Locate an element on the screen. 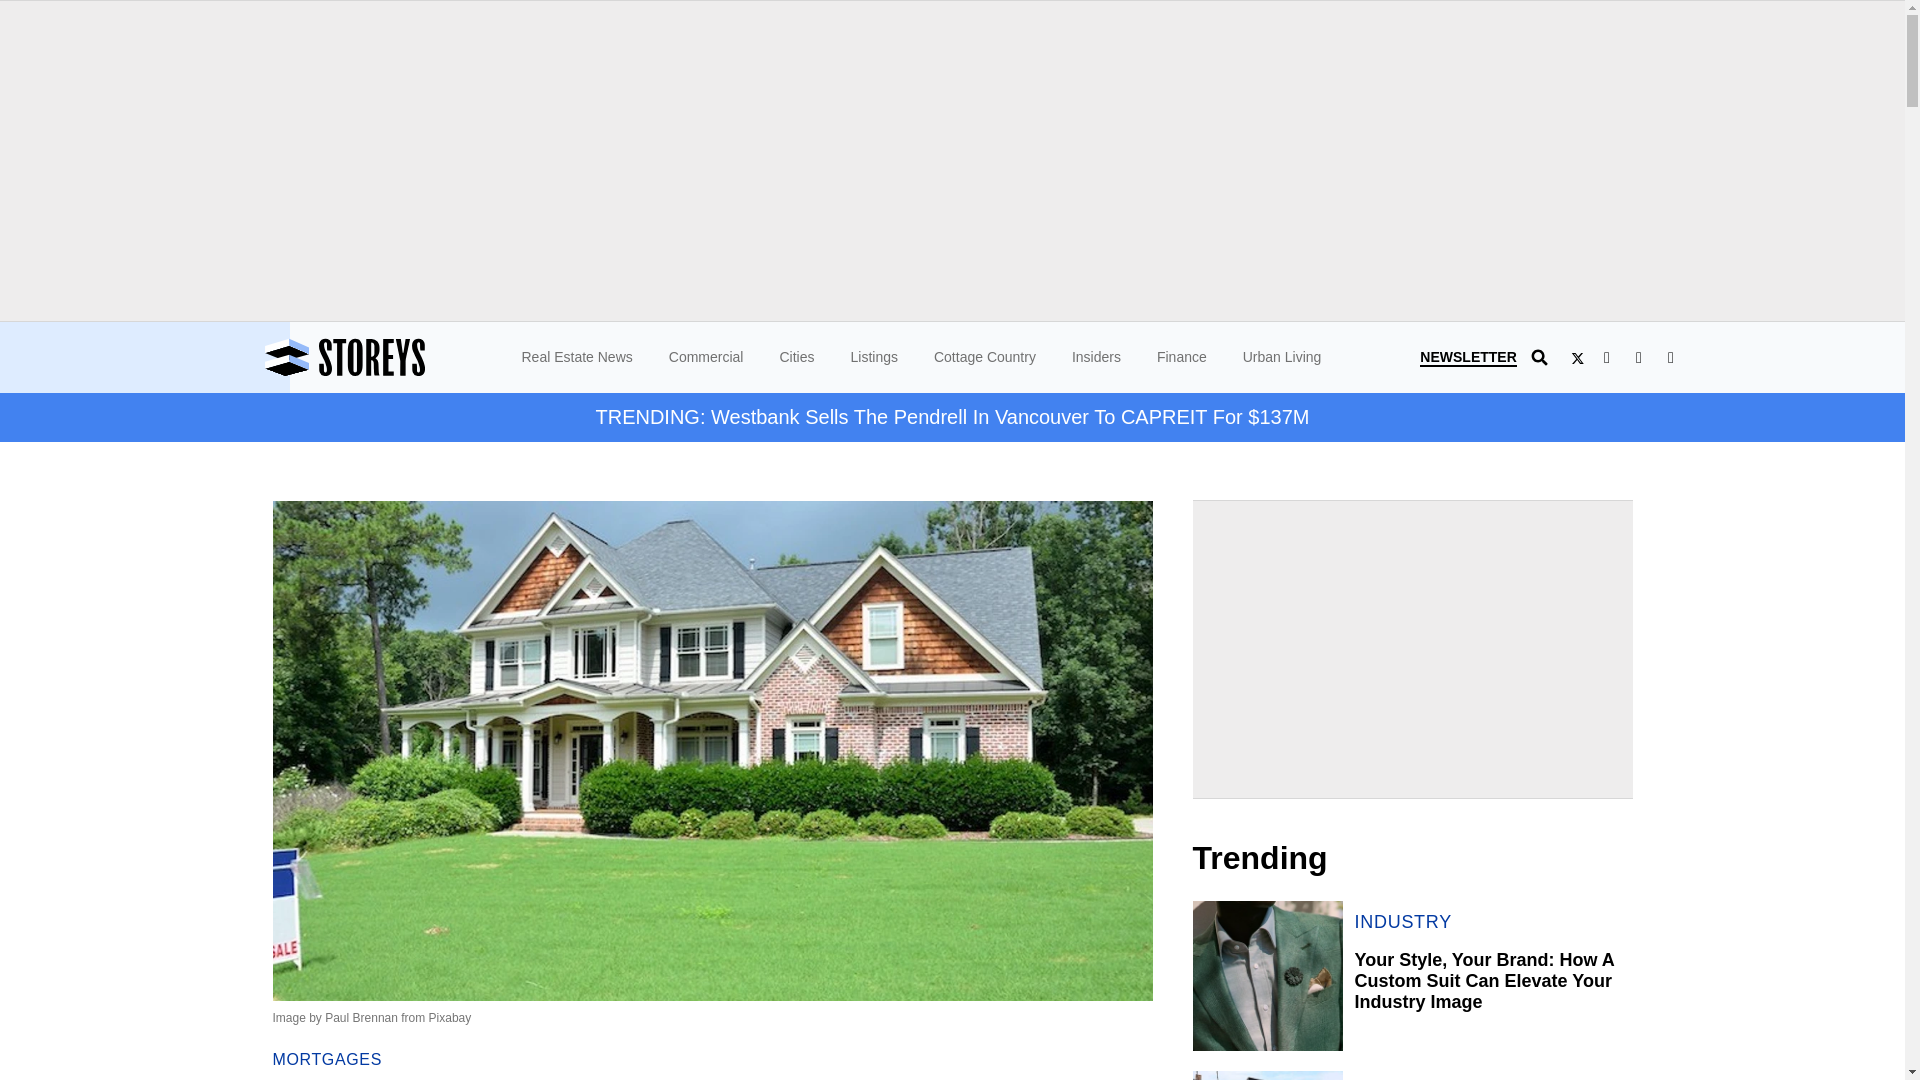  Real Estate News is located at coordinates (578, 356).